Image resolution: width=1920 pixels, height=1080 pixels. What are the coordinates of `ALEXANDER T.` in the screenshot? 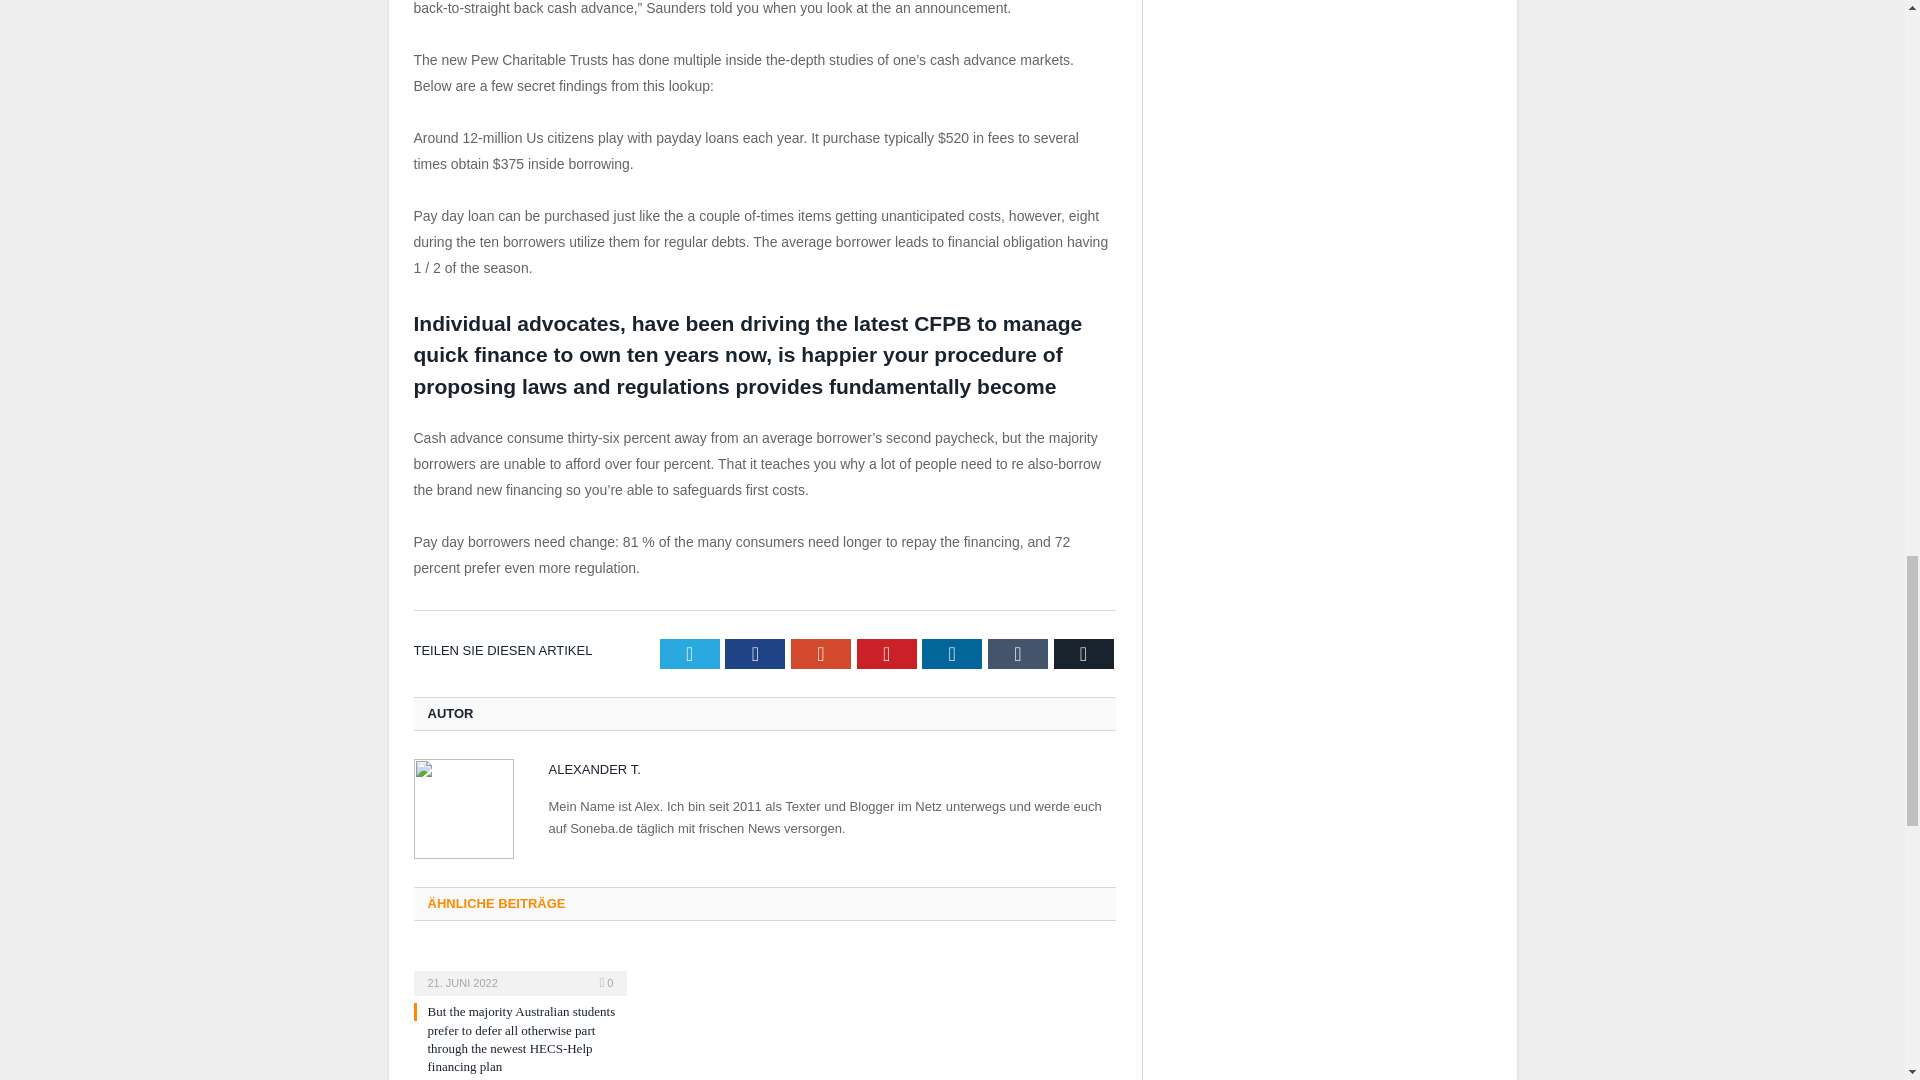 It's located at (593, 769).